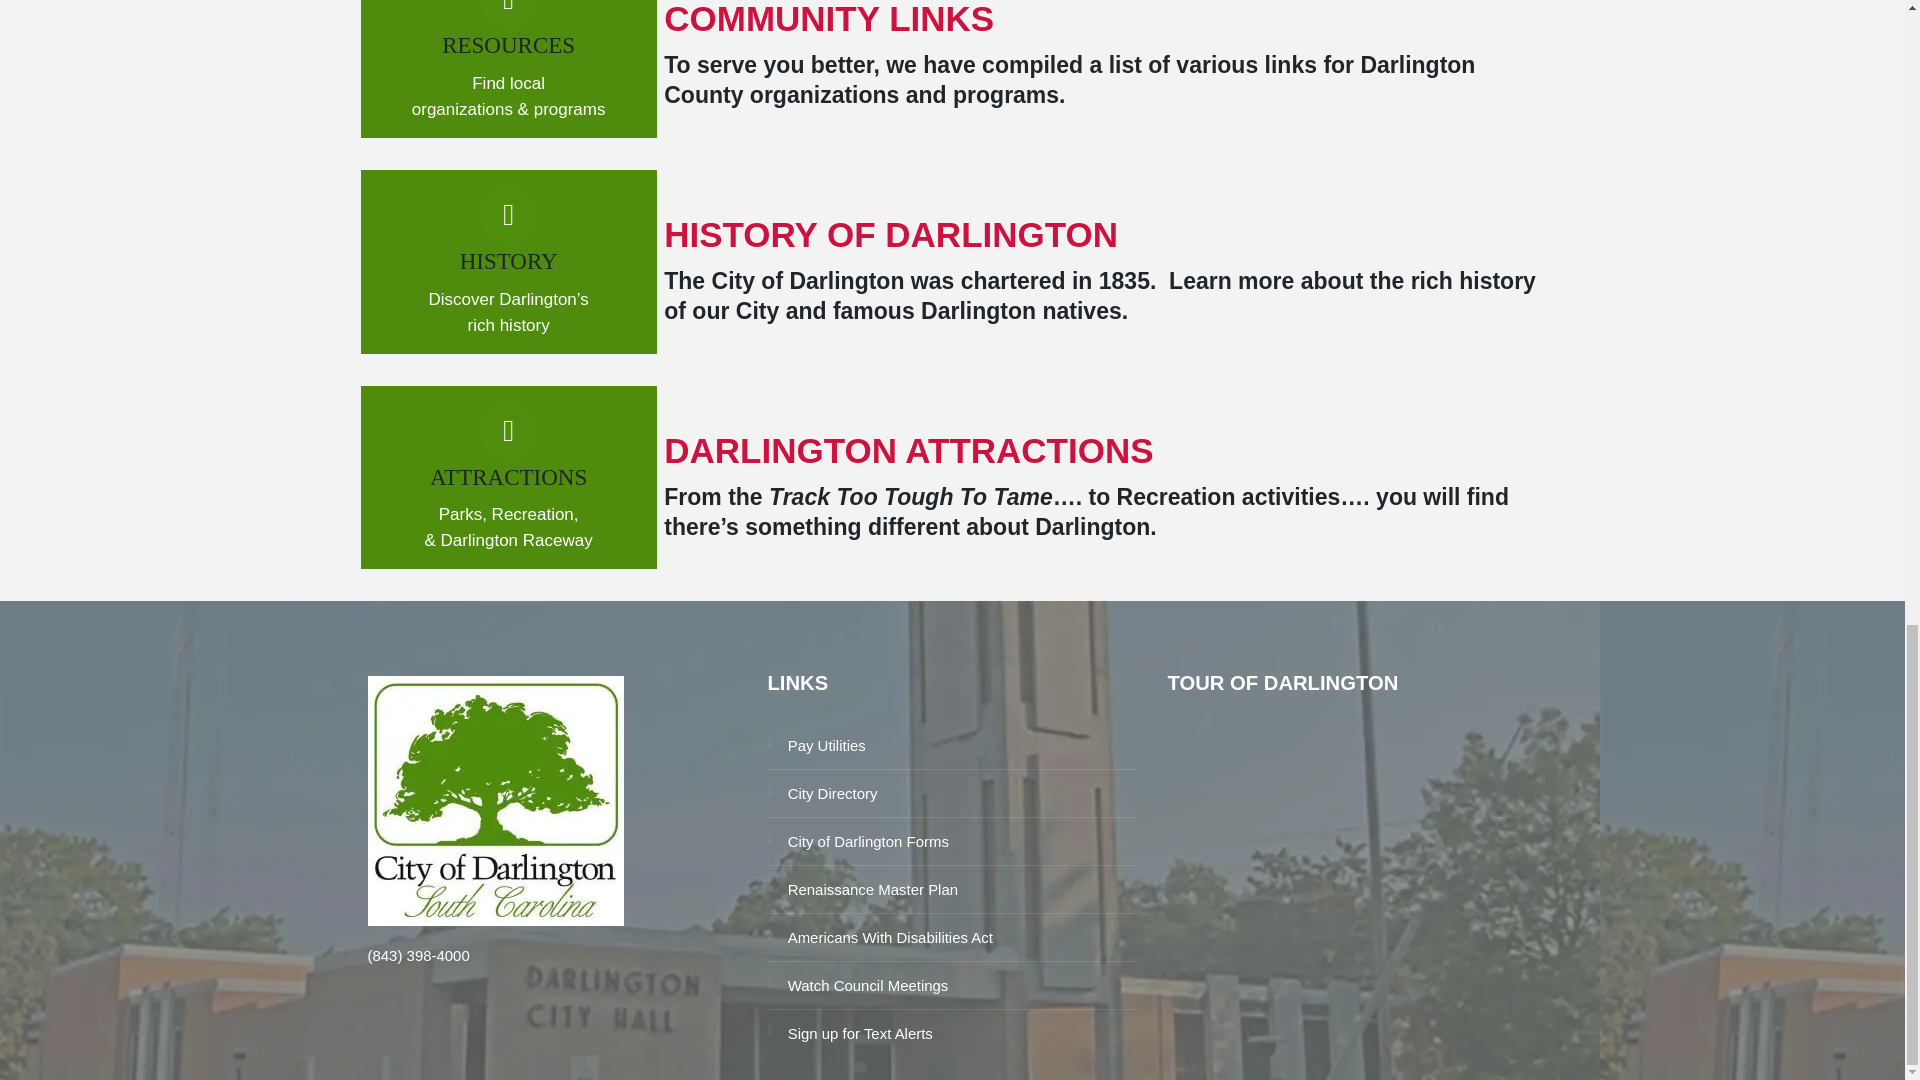 The width and height of the screenshot is (1920, 1080). What do you see at coordinates (951, 894) in the screenshot?
I see `Renaissance Master Plan` at bounding box center [951, 894].